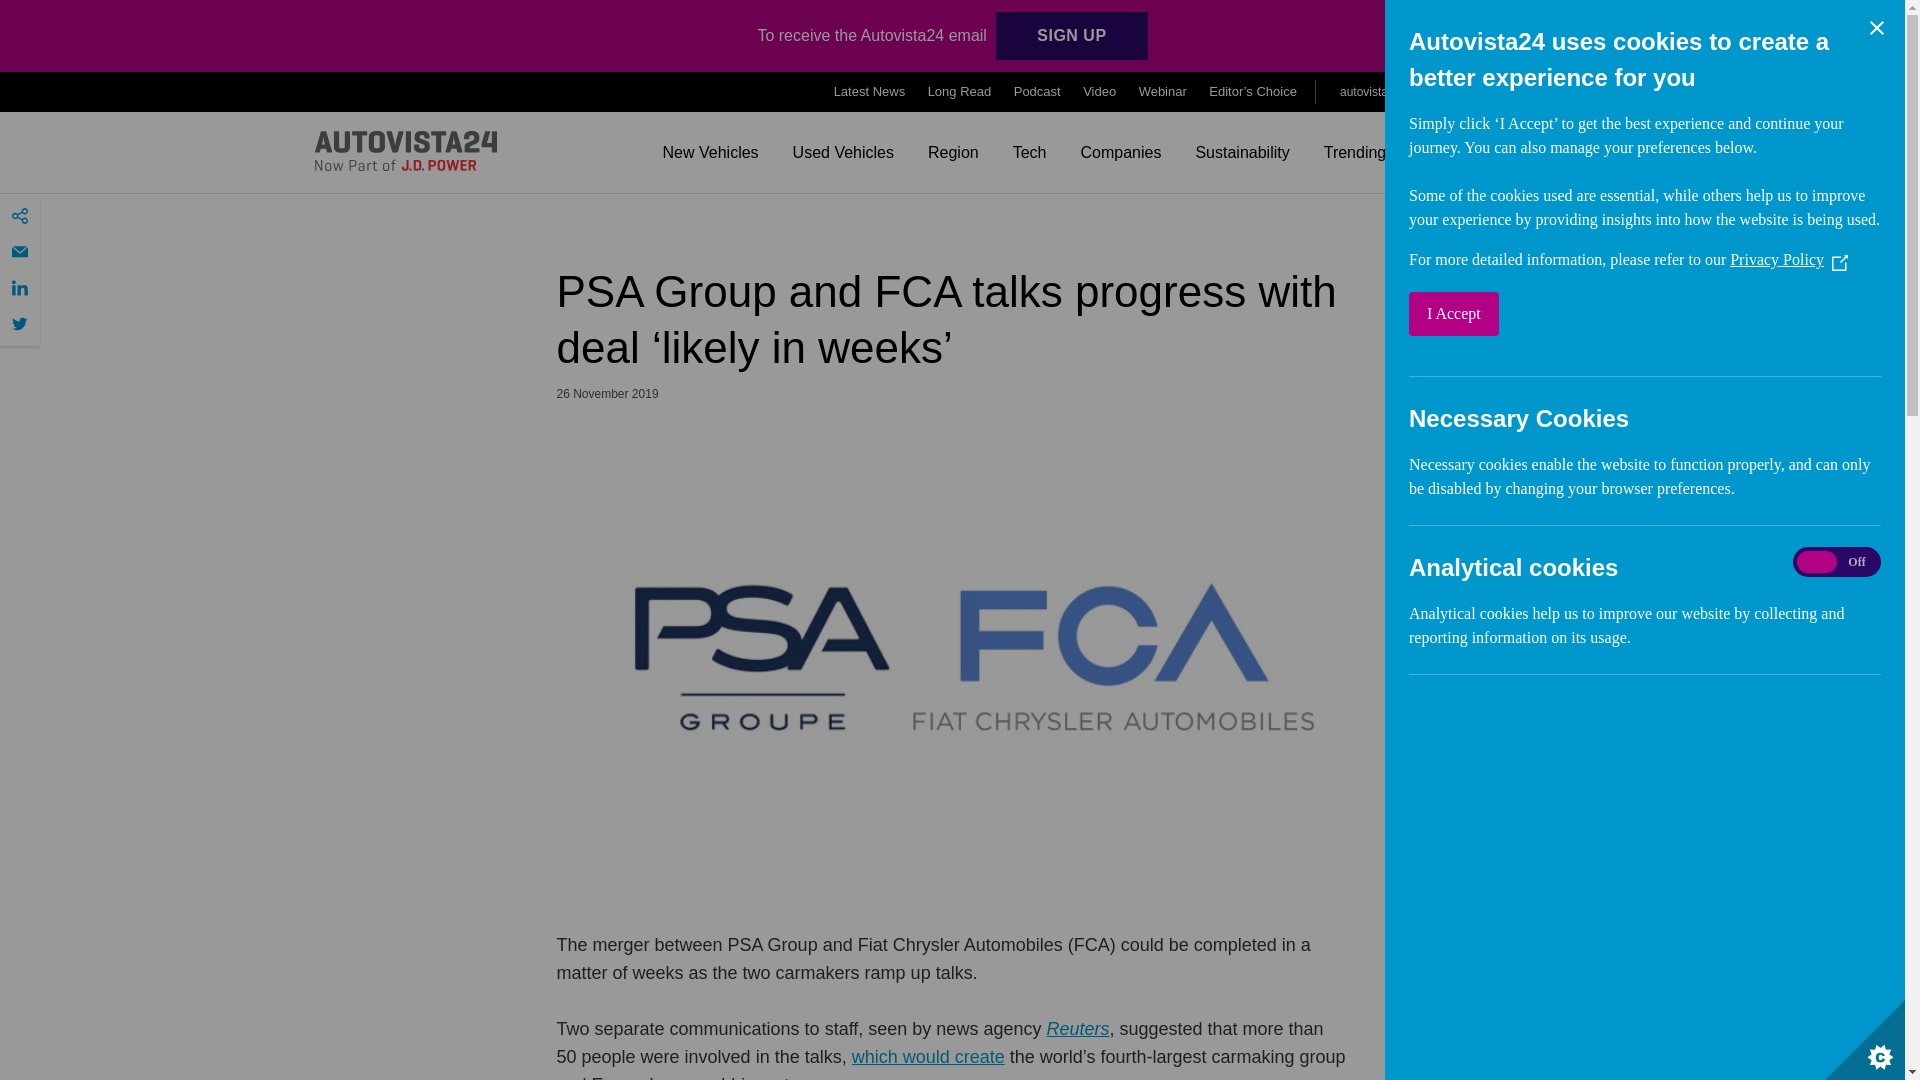 The height and width of the screenshot is (1080, 1920). What do you see at coordinates (1536, 313) in the screenshot?
I see `I Accept` at bounding box center [1536, 313].